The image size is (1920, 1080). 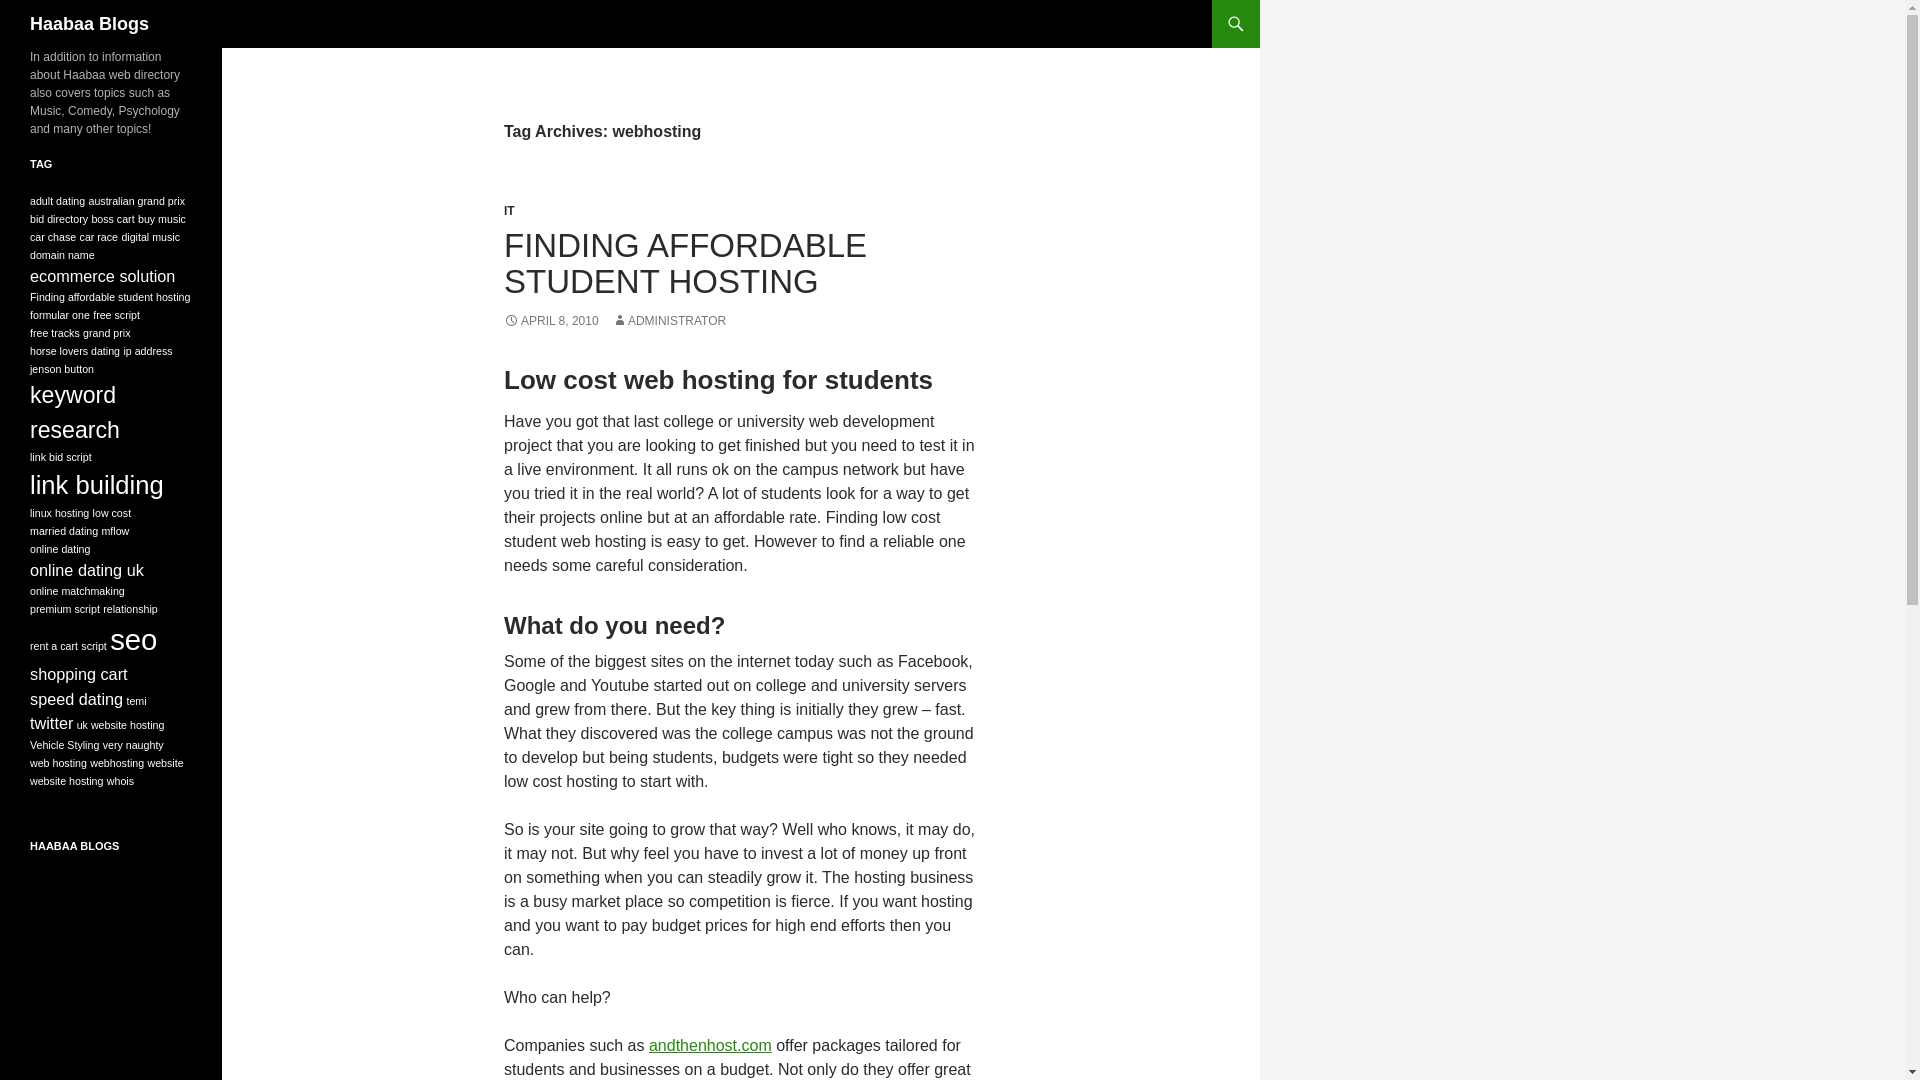 I want to click on jenson button, so click(x=62, y=368).